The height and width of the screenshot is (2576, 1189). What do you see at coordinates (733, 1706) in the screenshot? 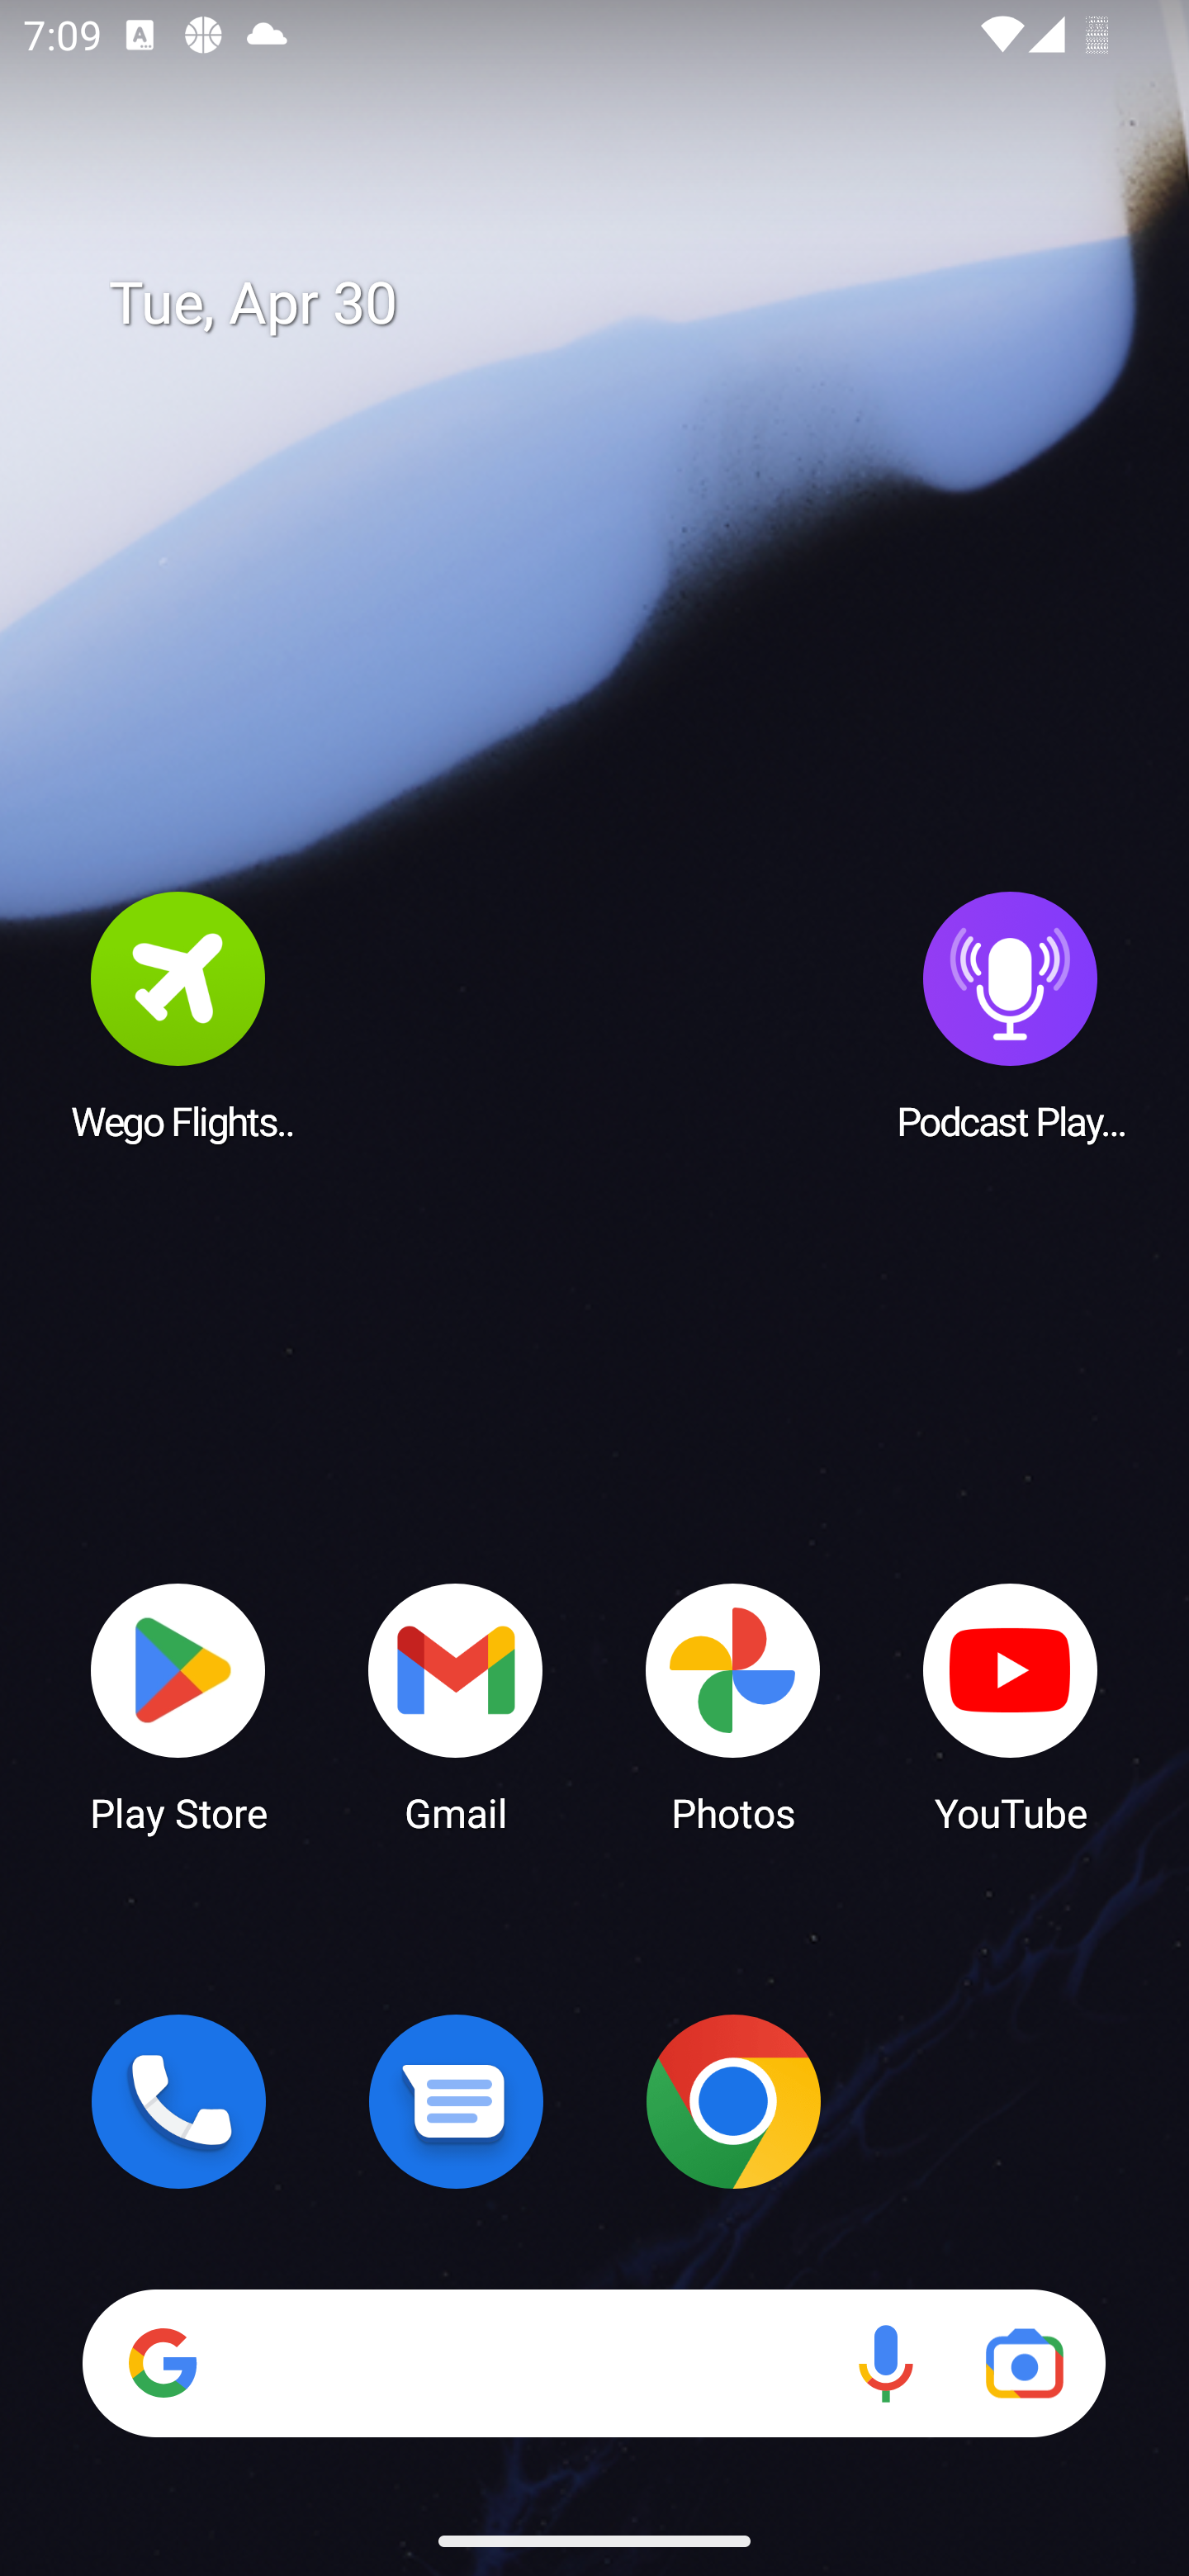
I see `Photos` at bounding box center [733, 1706].